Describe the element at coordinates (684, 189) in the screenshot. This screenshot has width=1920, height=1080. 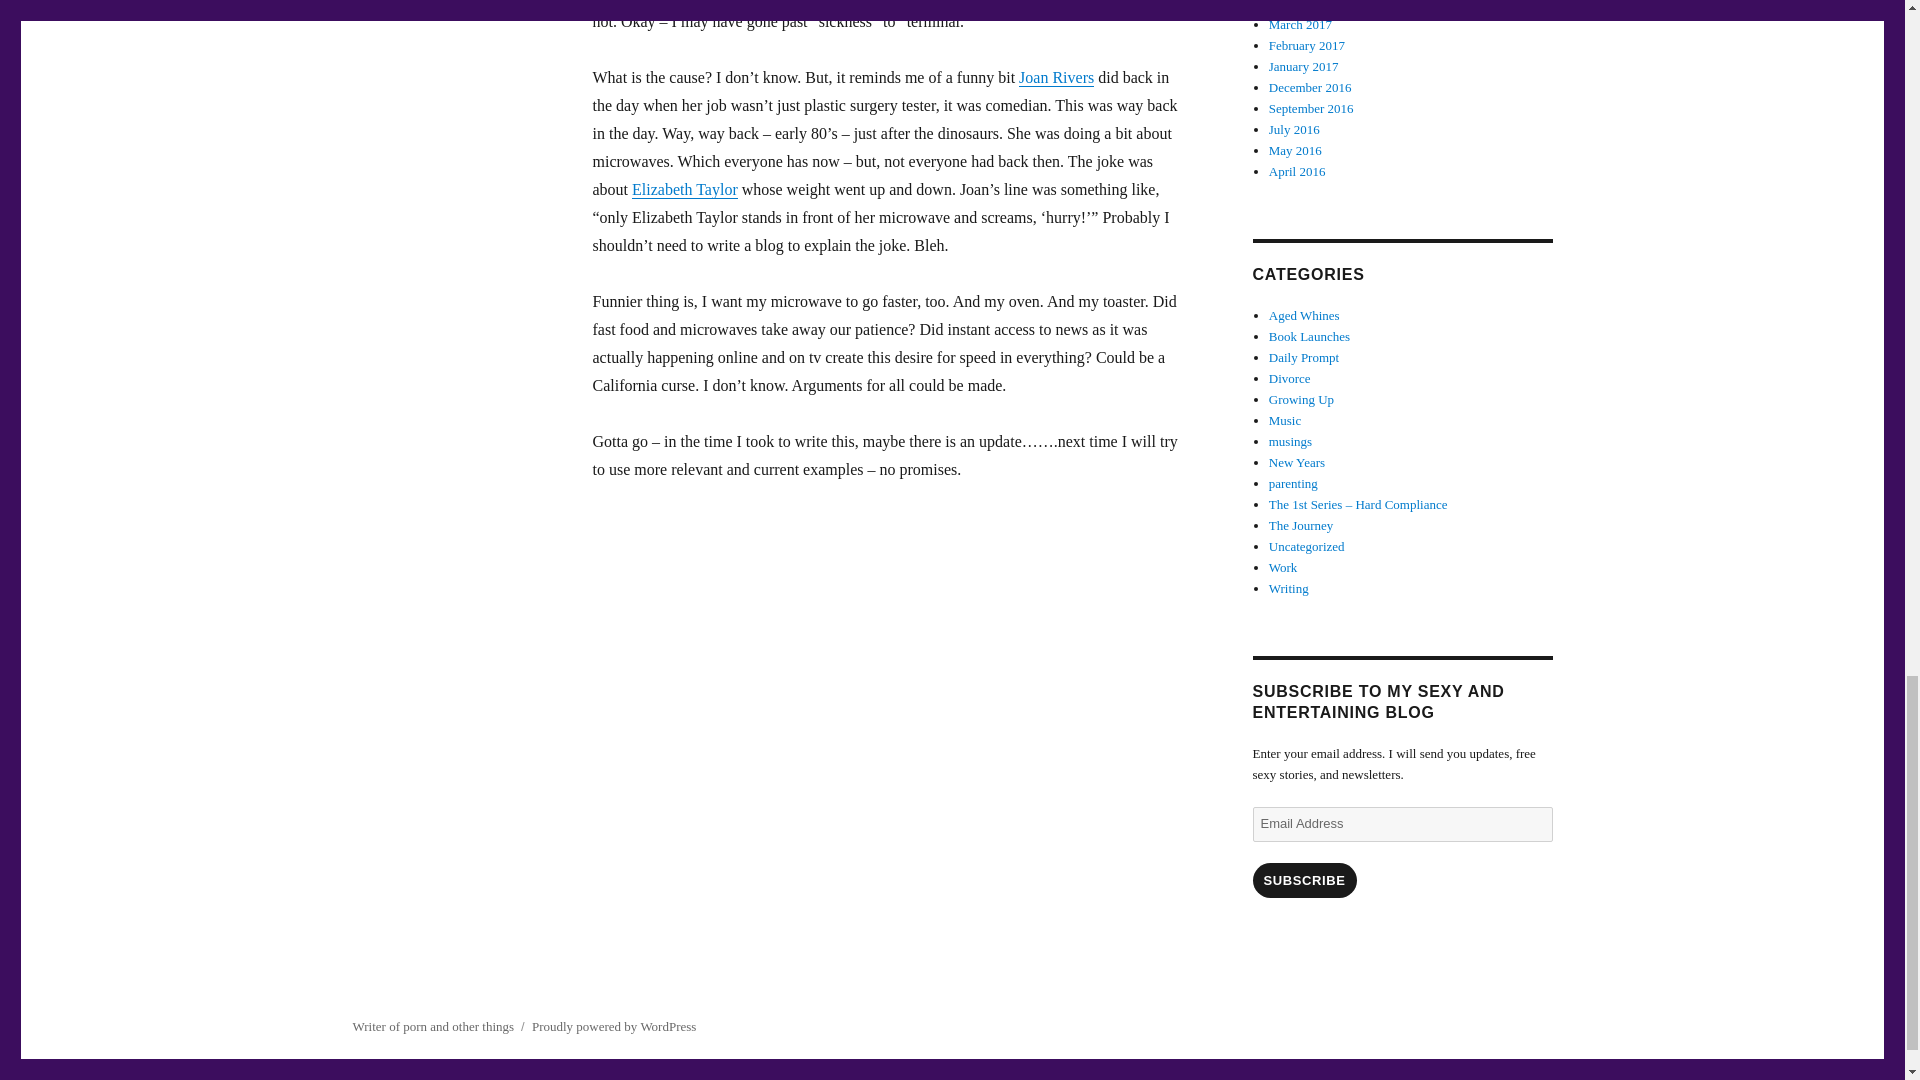
I see `Elizabeth Taylor` at that location.